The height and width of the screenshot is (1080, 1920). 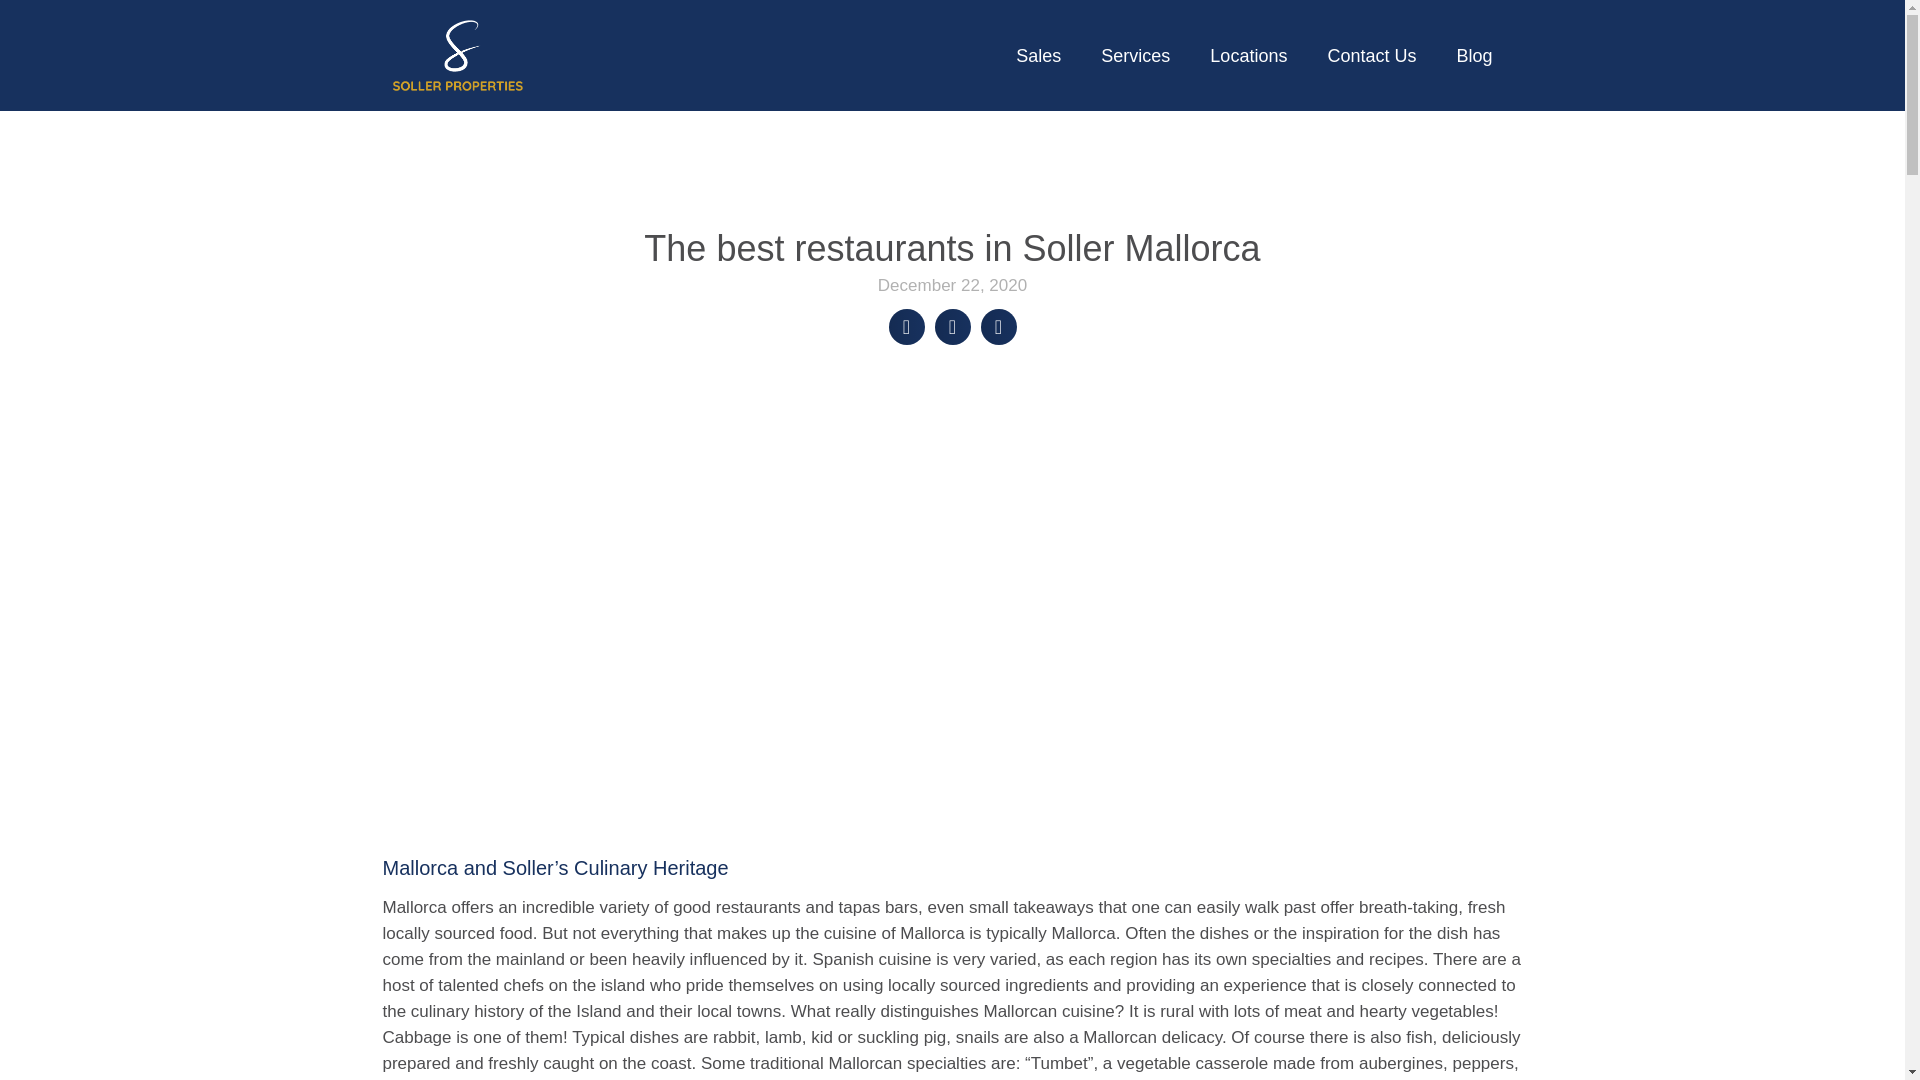 What do you see at coordinates (1135, 56) in the screenshot?
I see `Services` at bounding box center [1135, 56].